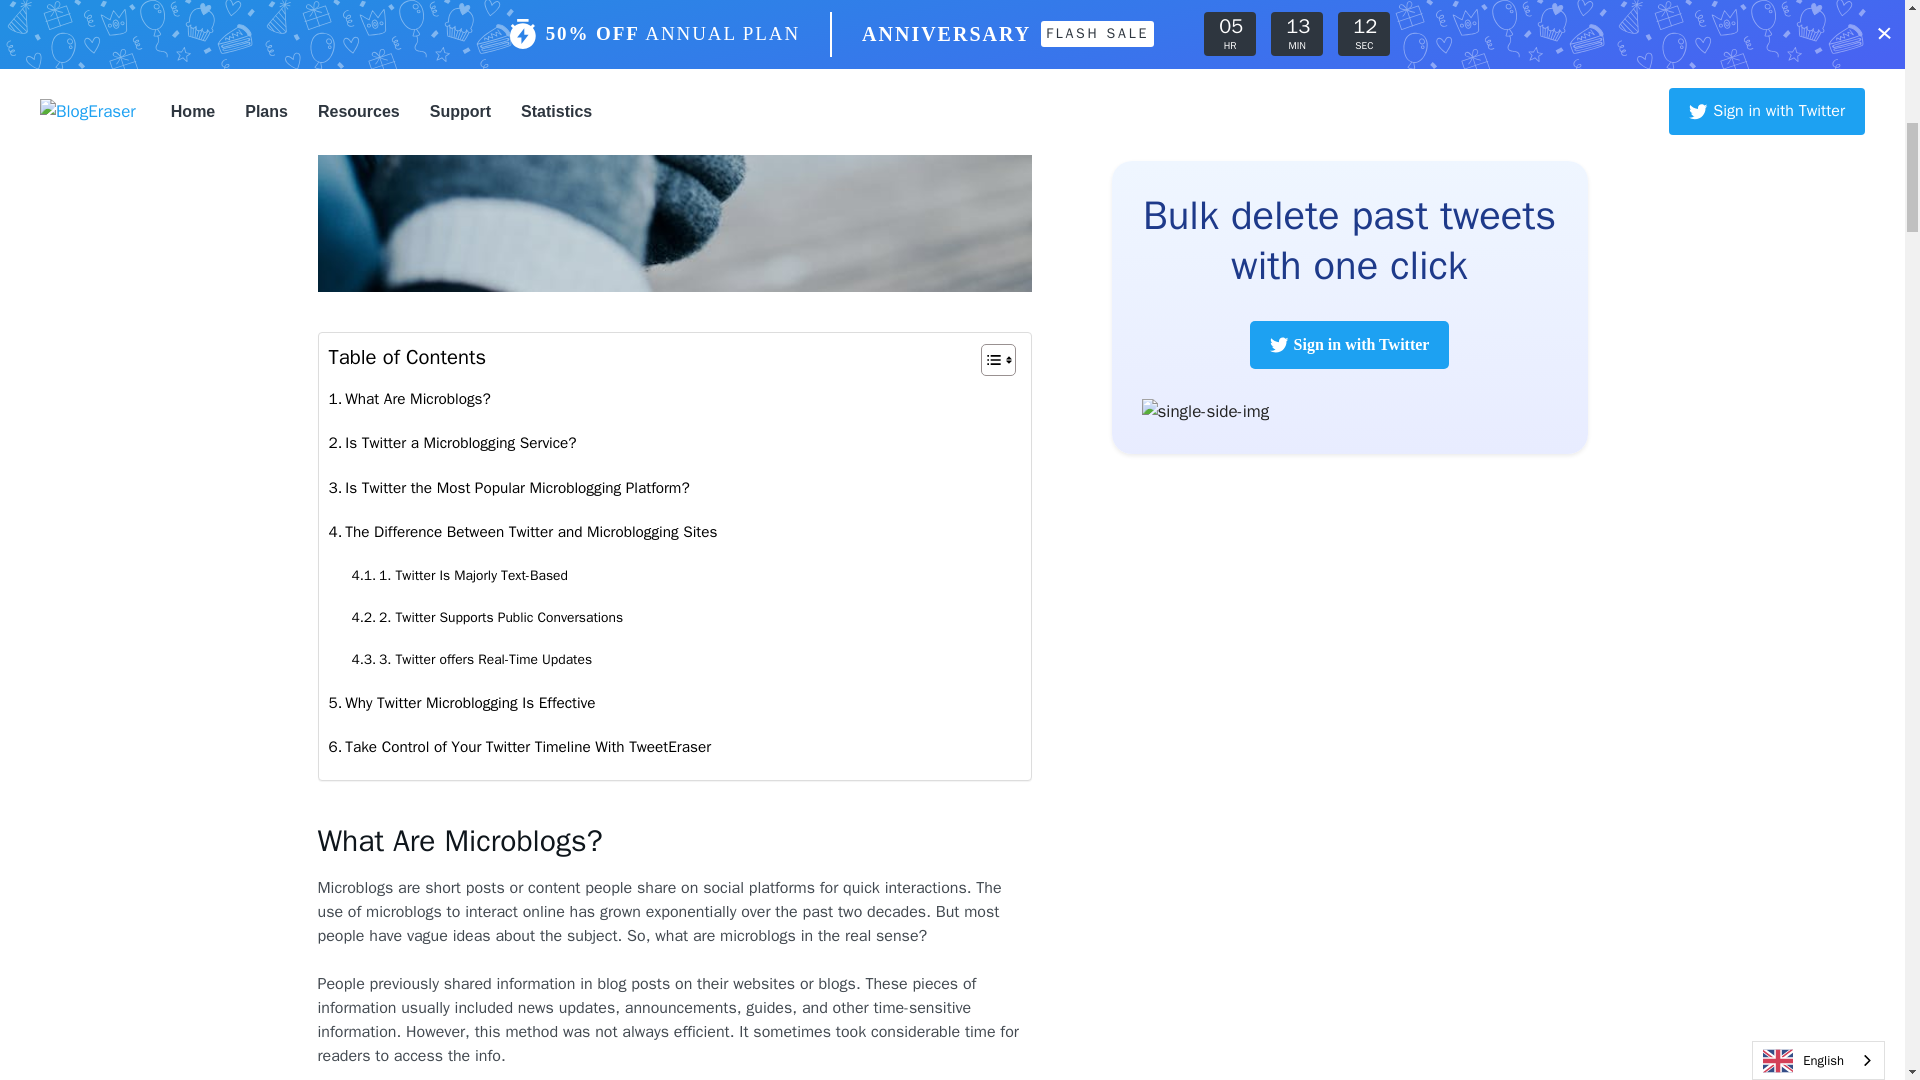 This screenshot has height=1080, width=1920. I want to click on What Are Microblogs?, so click(408, 398).